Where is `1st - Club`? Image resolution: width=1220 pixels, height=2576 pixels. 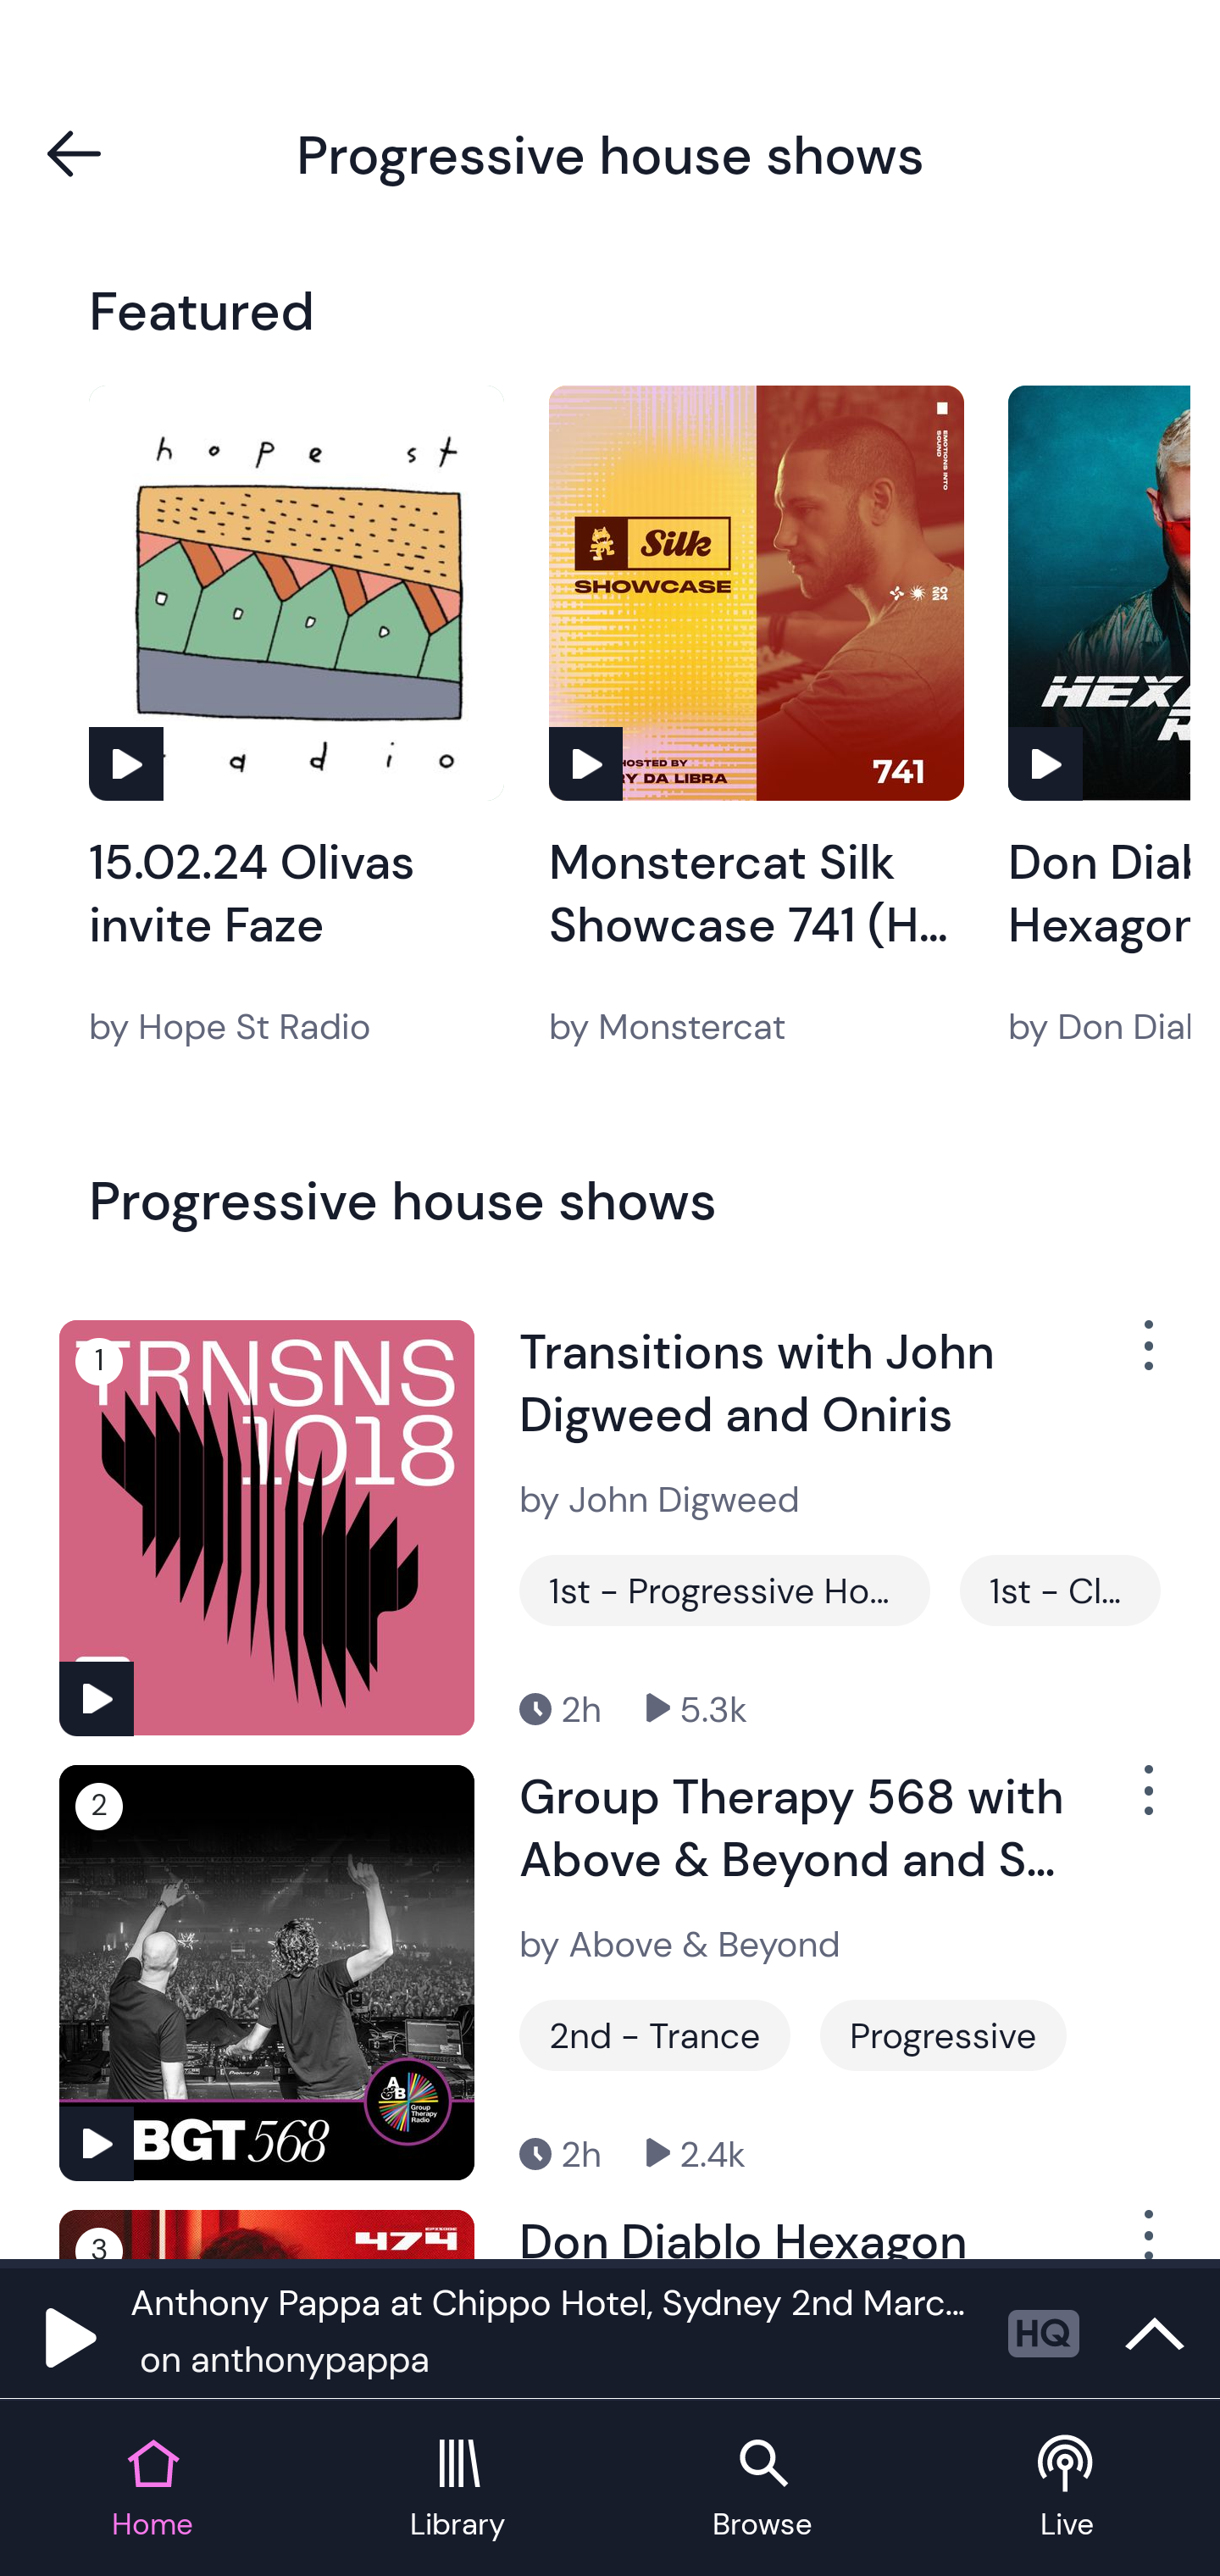 1st - Club is located at coordinates (1060, 1591).